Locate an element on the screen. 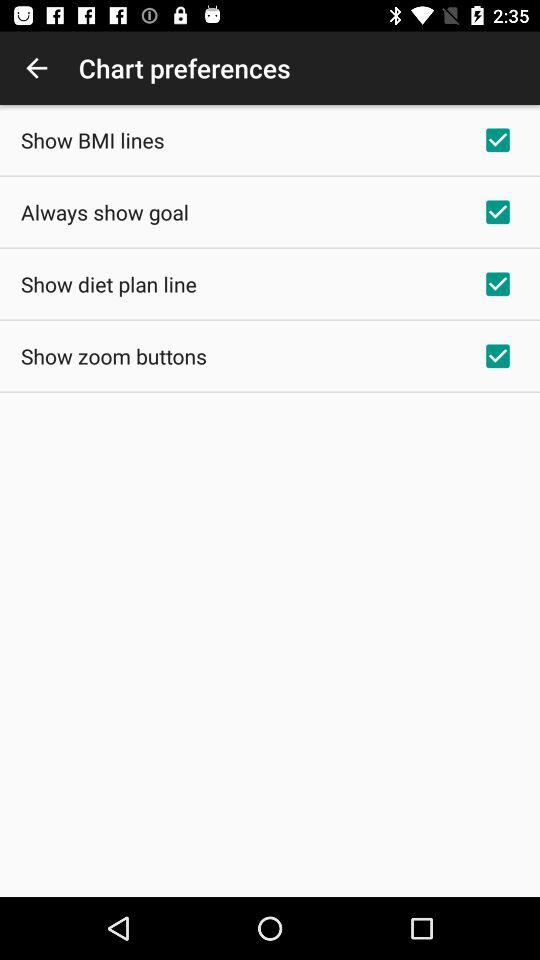 Image resolution: width=540 pixels, height=960 pixels. flip to the show bmi lines icon is located at coordinates (92, 140).